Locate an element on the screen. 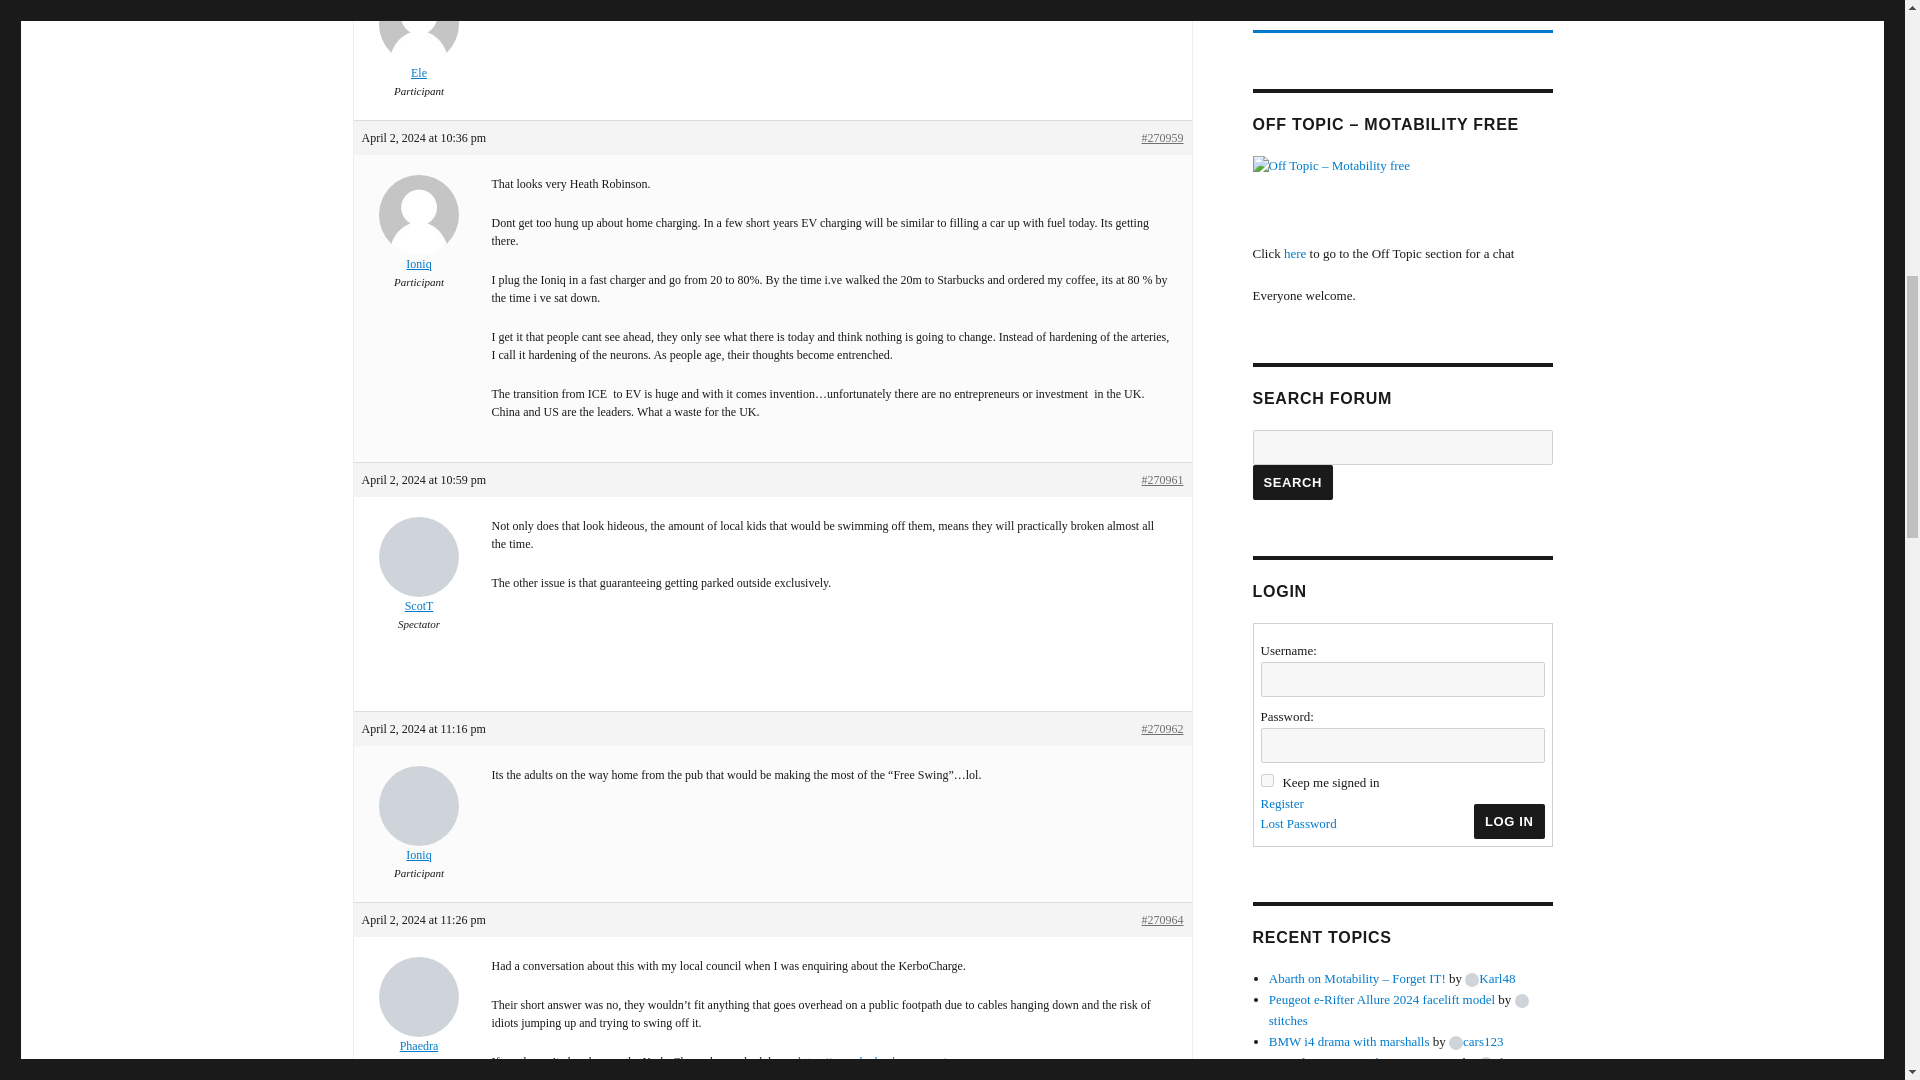 This screenshot has width=1920, height=1080. View Phaedra's profile is located at coordinates (419, 1006).